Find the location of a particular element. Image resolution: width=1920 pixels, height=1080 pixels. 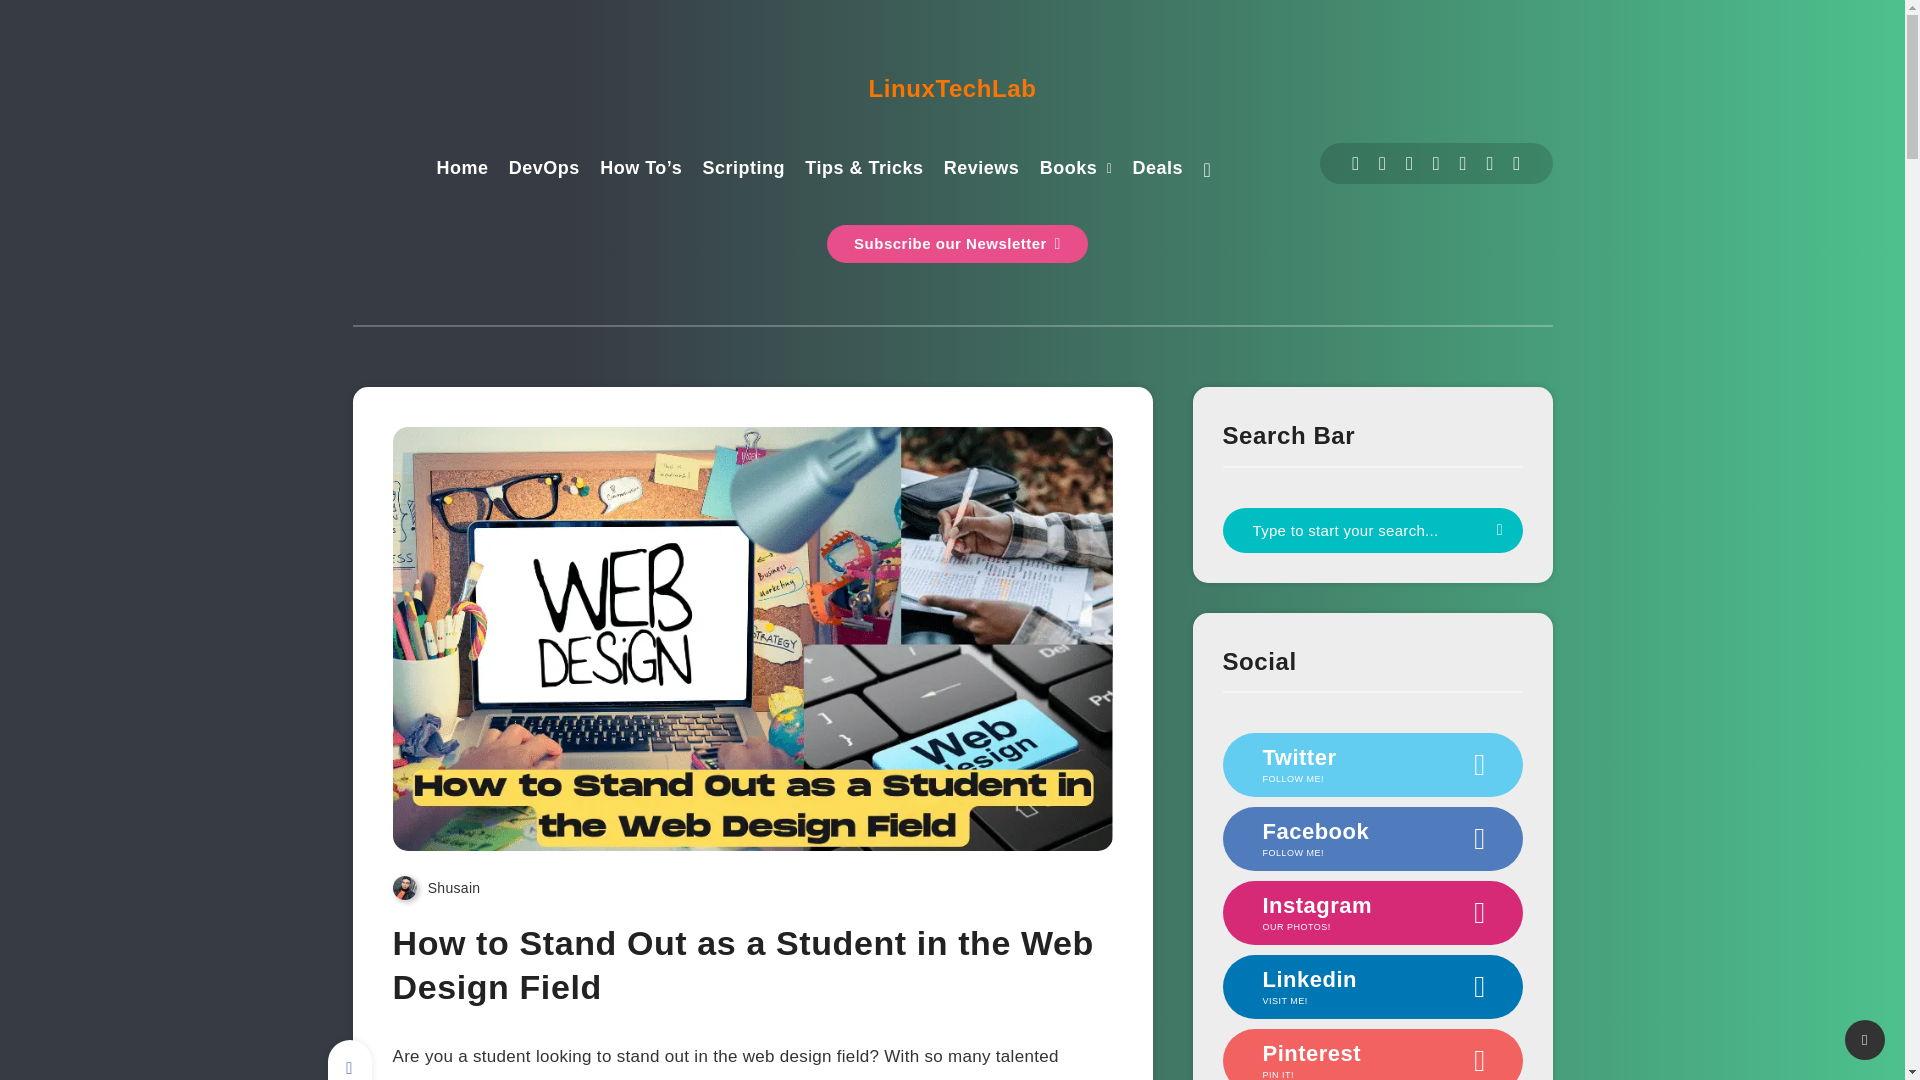

Books is located at coordinates (1069, 170).